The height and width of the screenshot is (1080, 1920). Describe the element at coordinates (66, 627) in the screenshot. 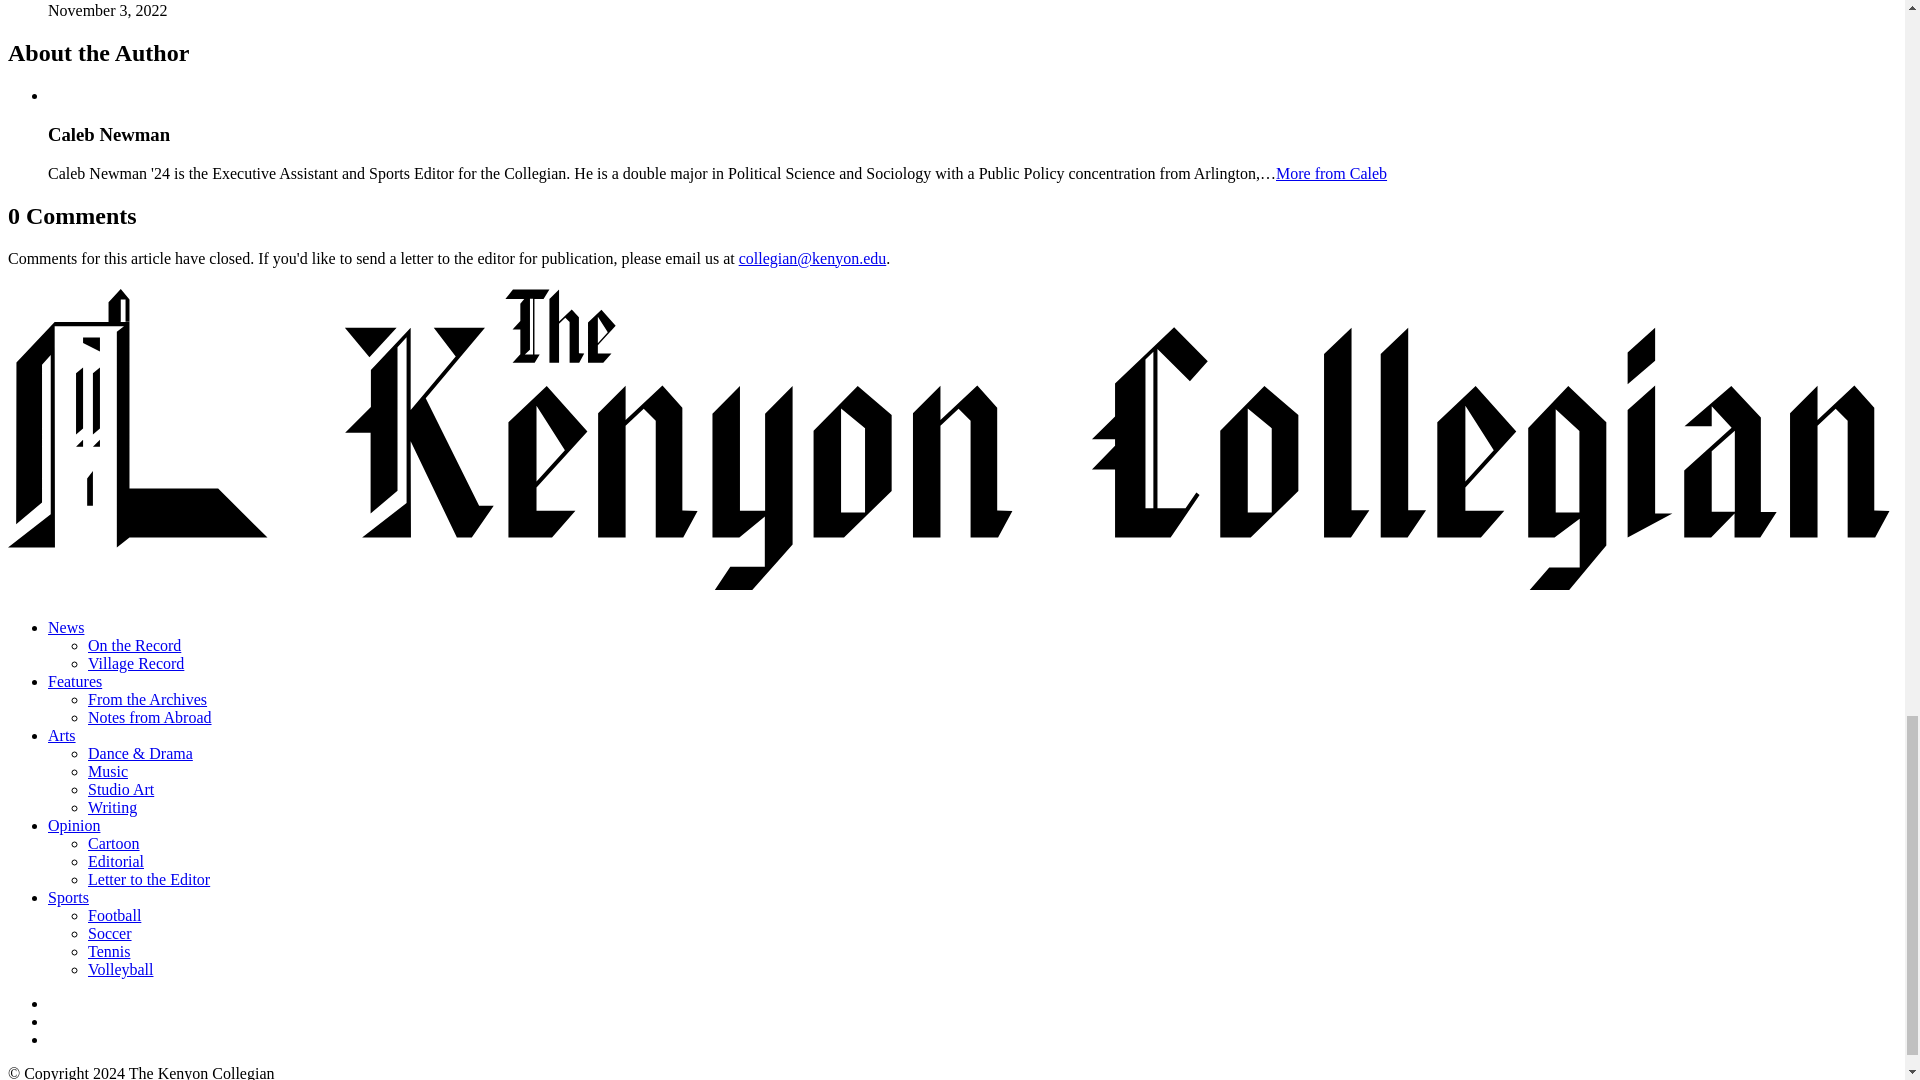

I see `News` at that location.